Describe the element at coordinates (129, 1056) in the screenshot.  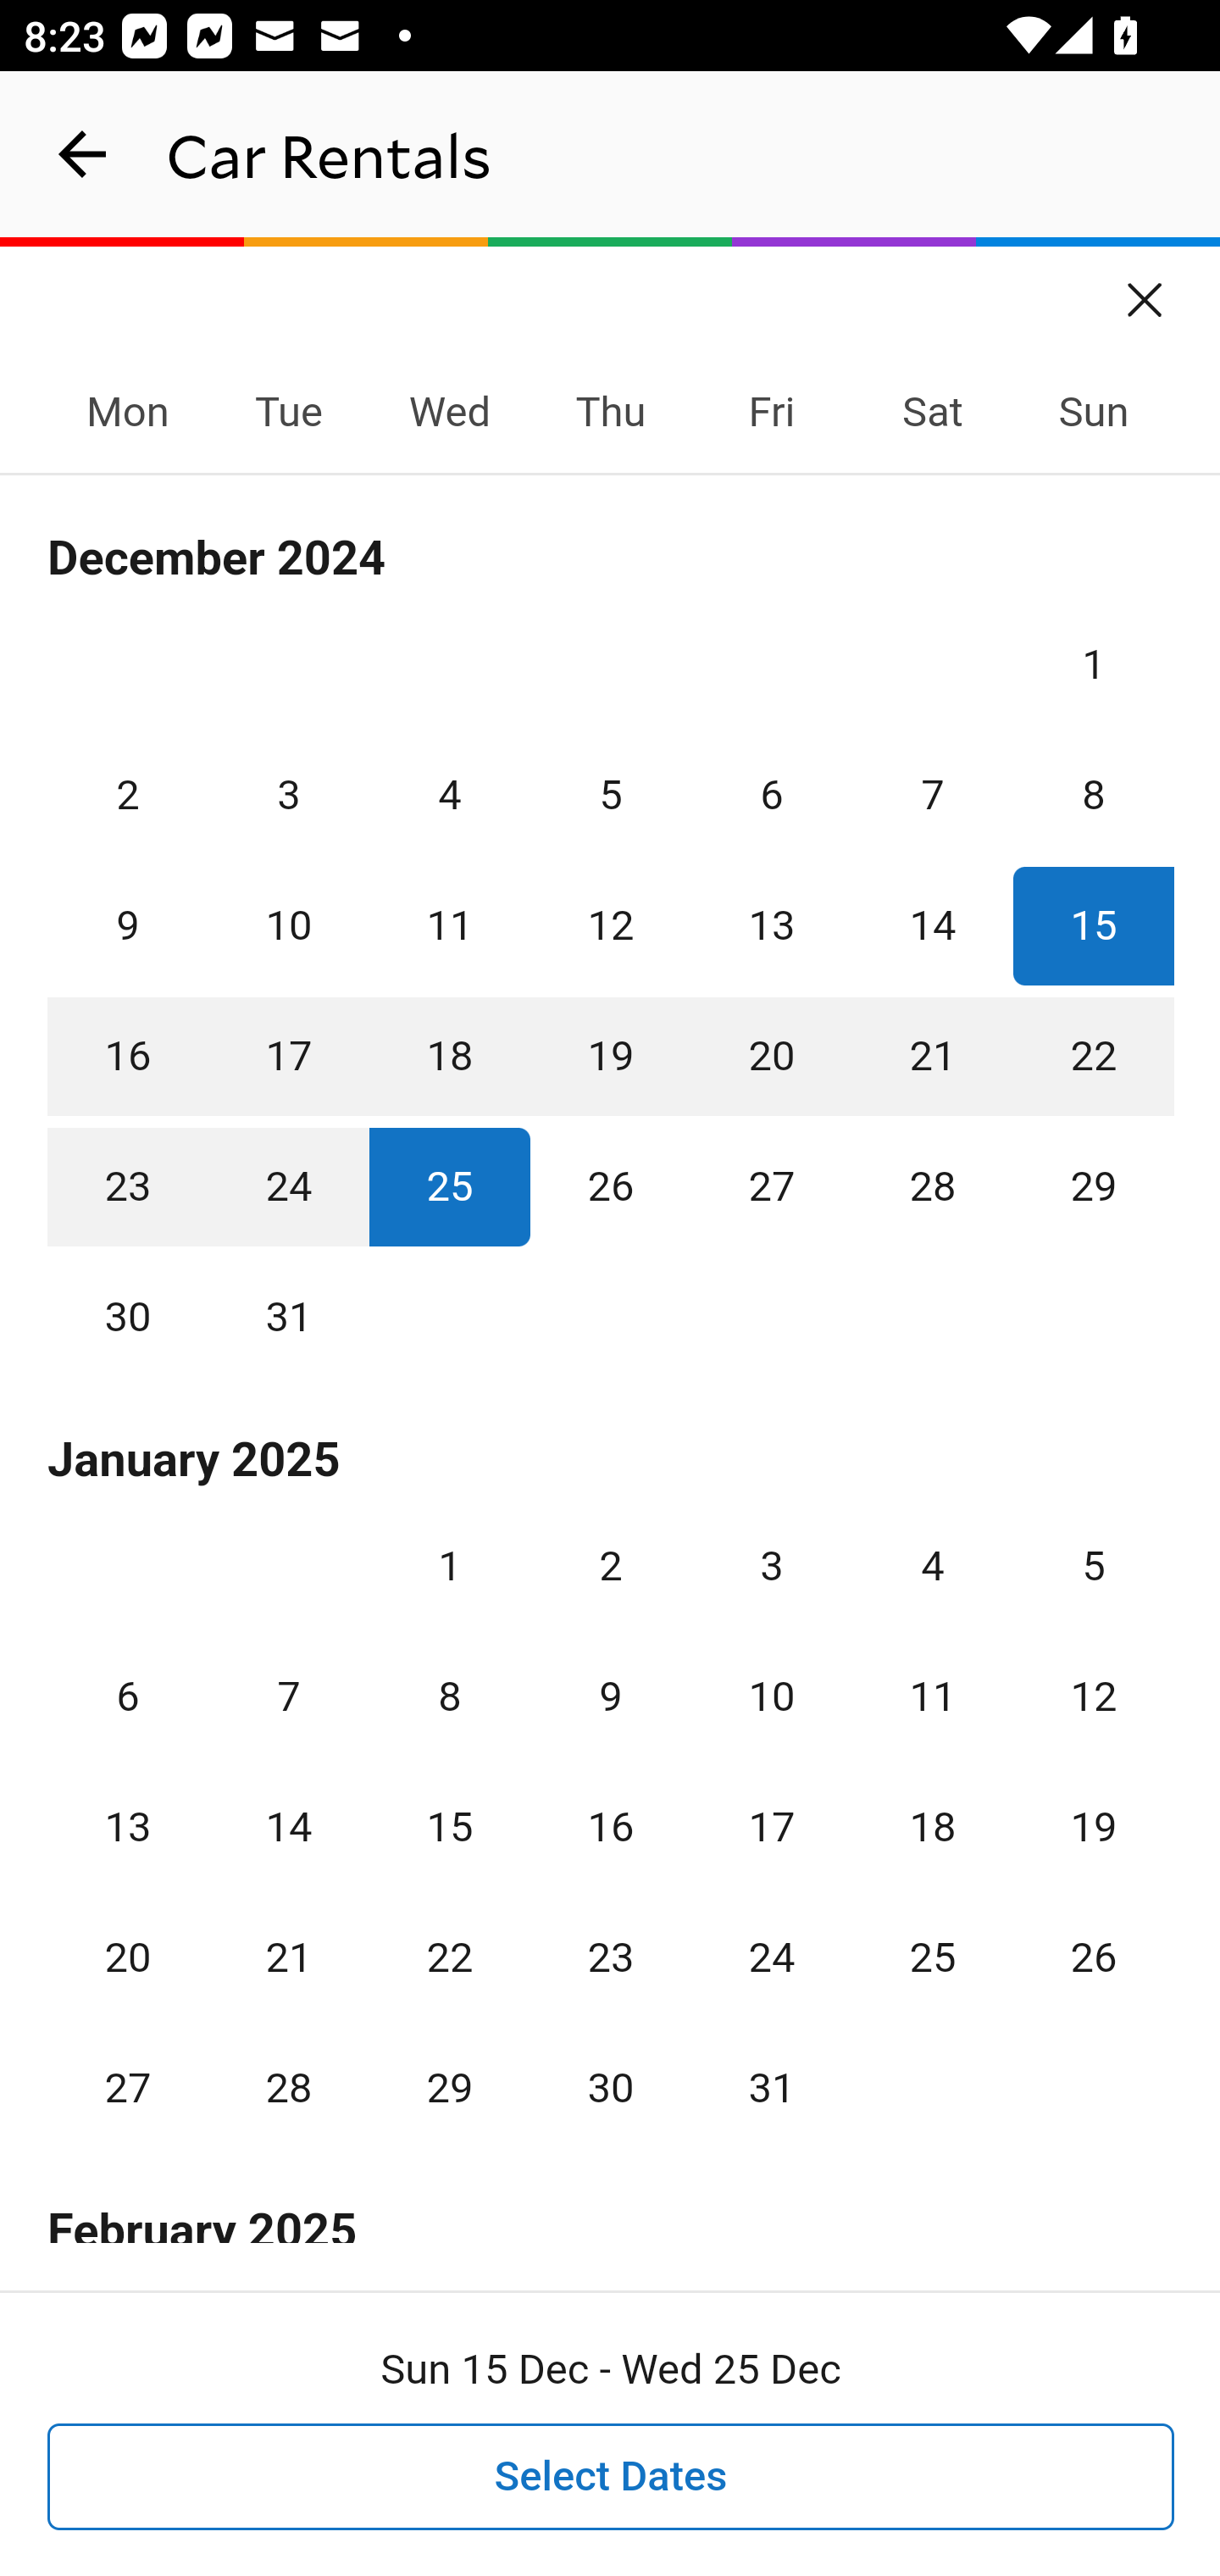
I see `16 December 2024` at that location.